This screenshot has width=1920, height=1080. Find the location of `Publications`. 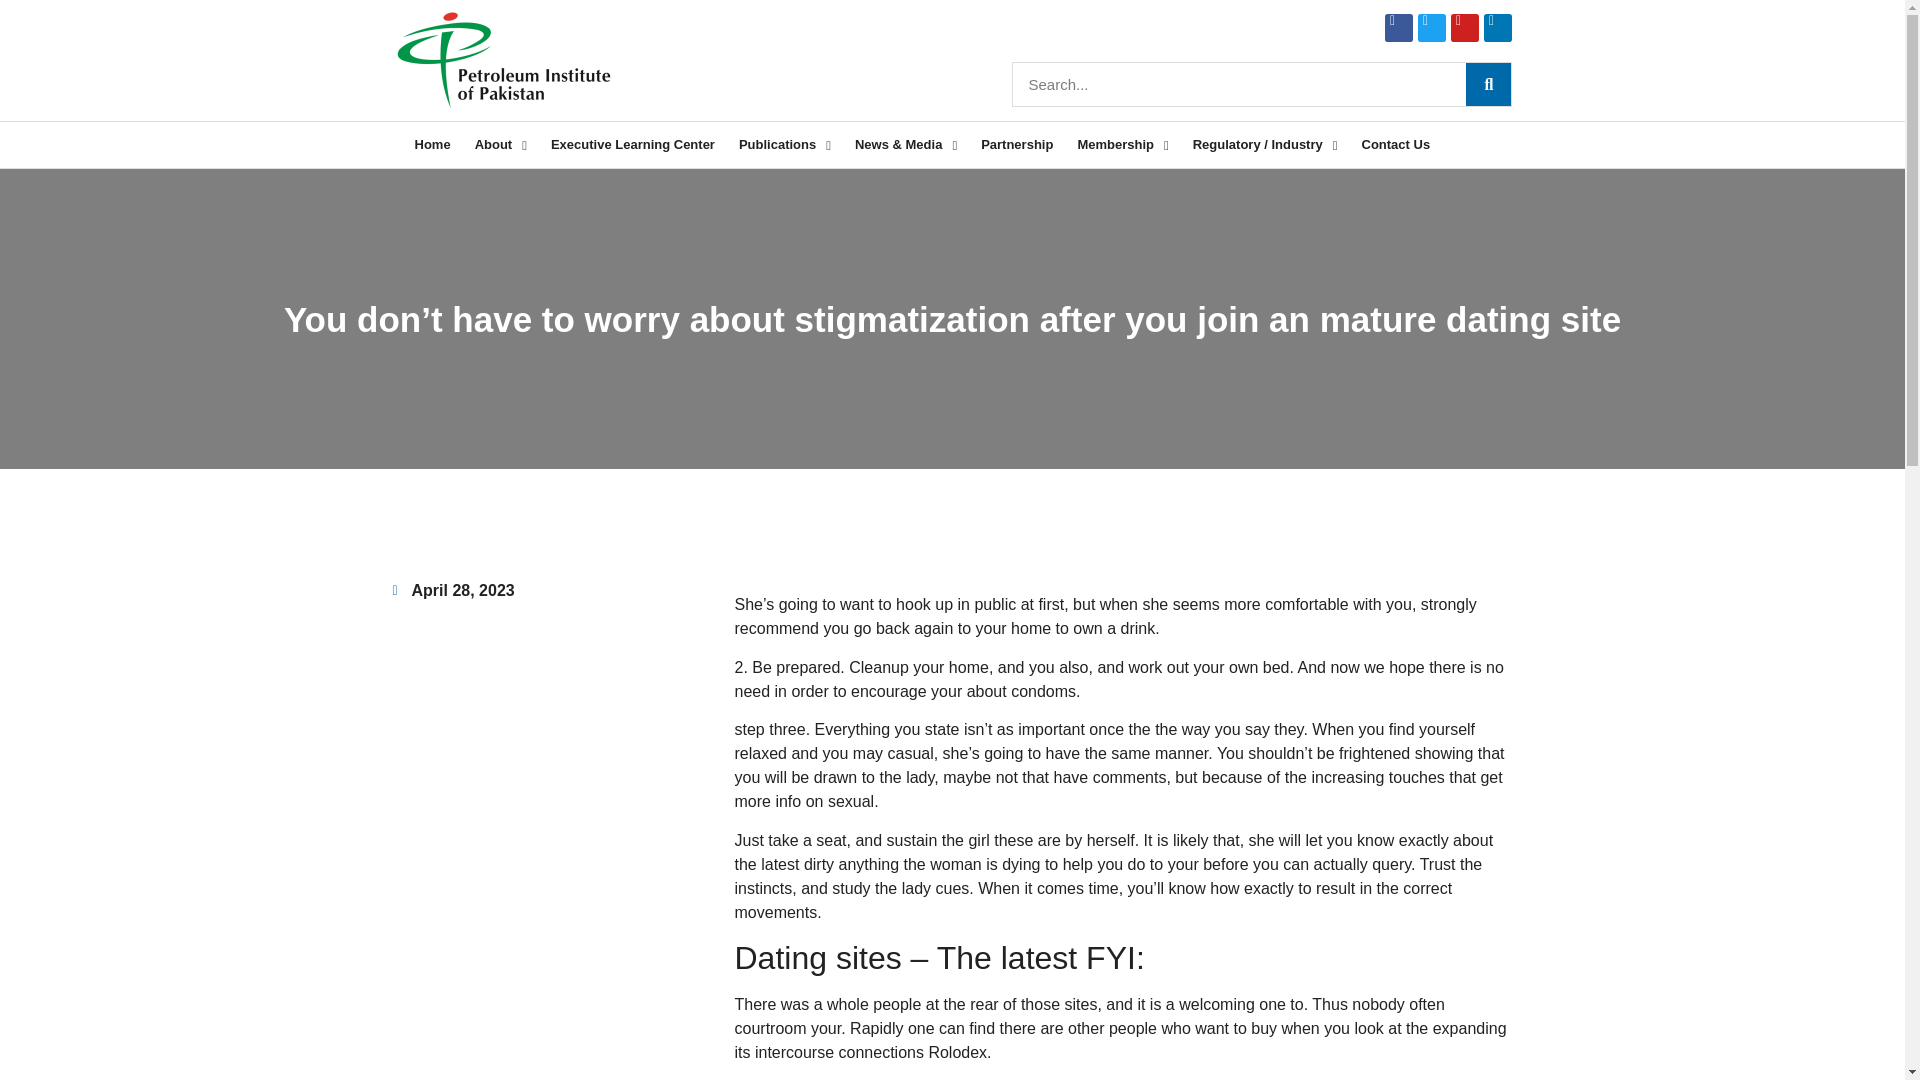

Publications is located at coordinates (784, 145).